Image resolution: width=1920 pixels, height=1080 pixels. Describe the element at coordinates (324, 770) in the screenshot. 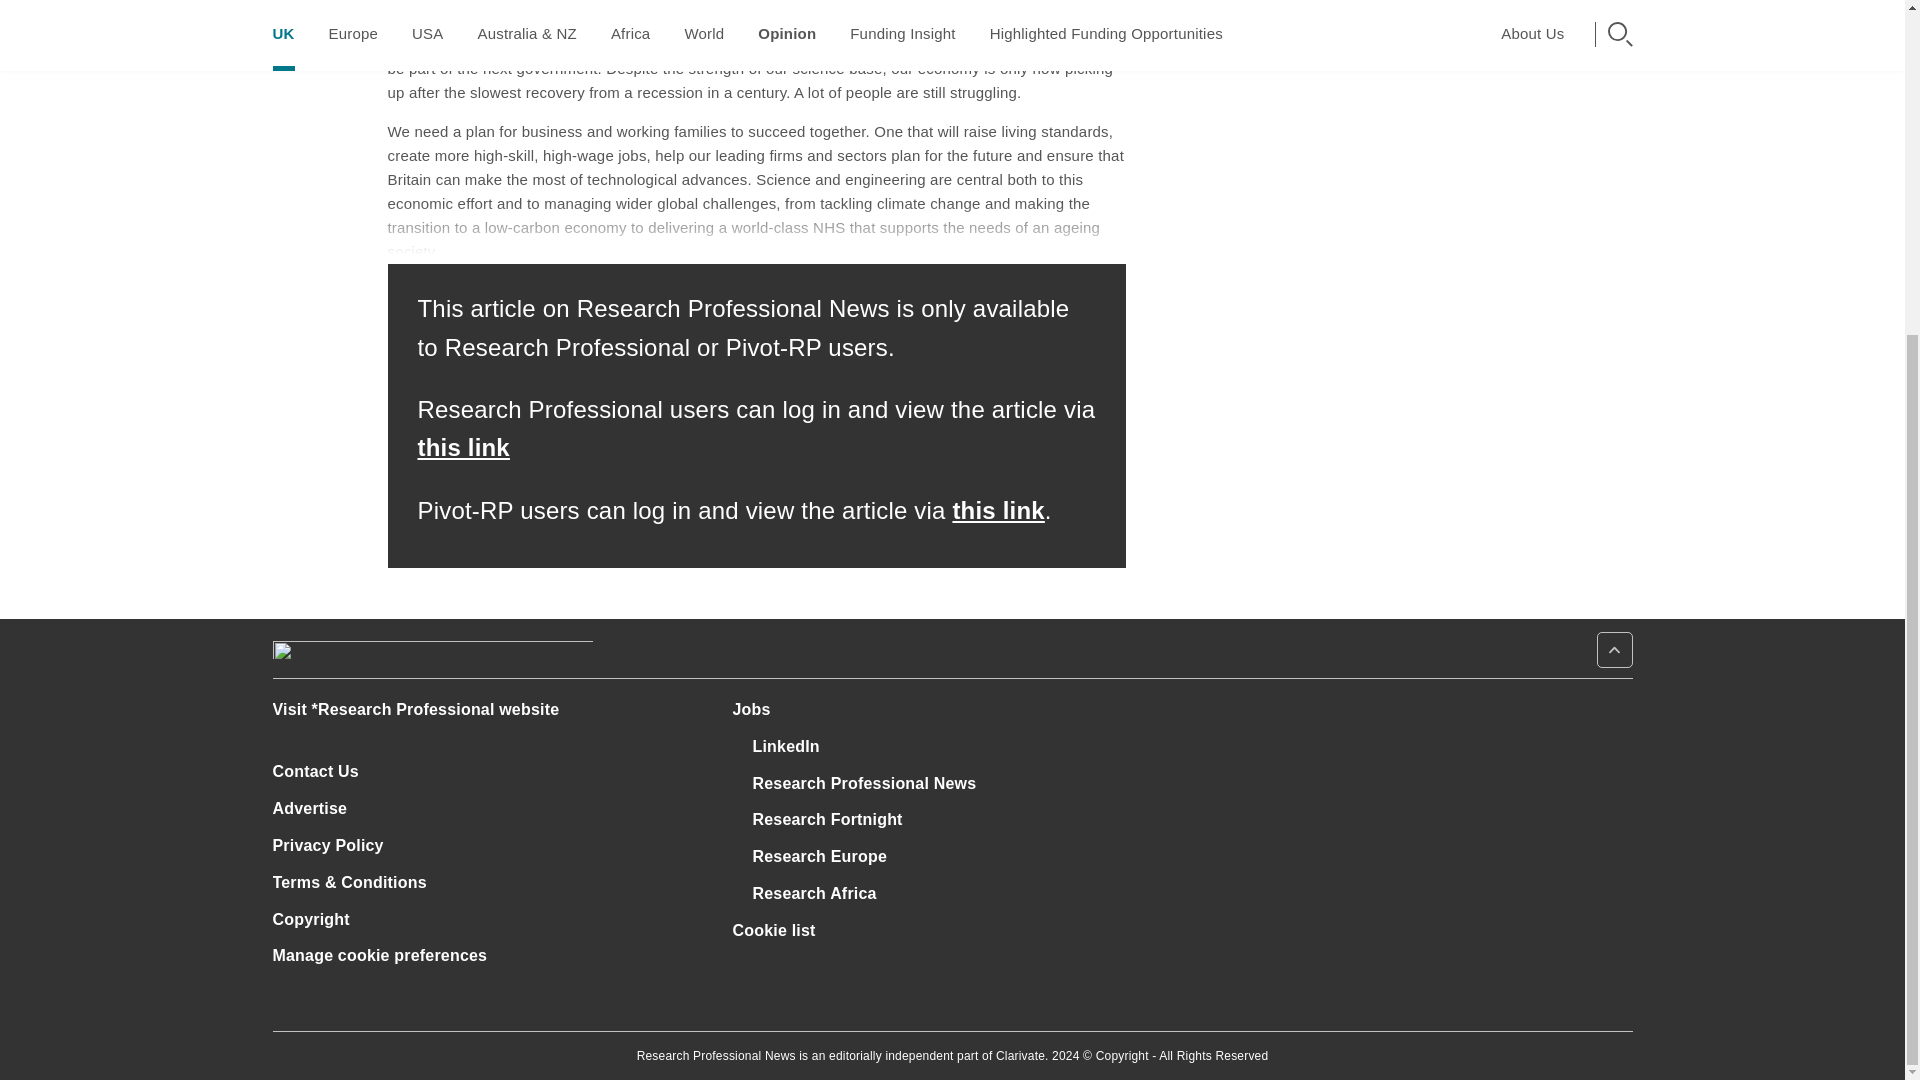

I see `Contact Us` at that location.